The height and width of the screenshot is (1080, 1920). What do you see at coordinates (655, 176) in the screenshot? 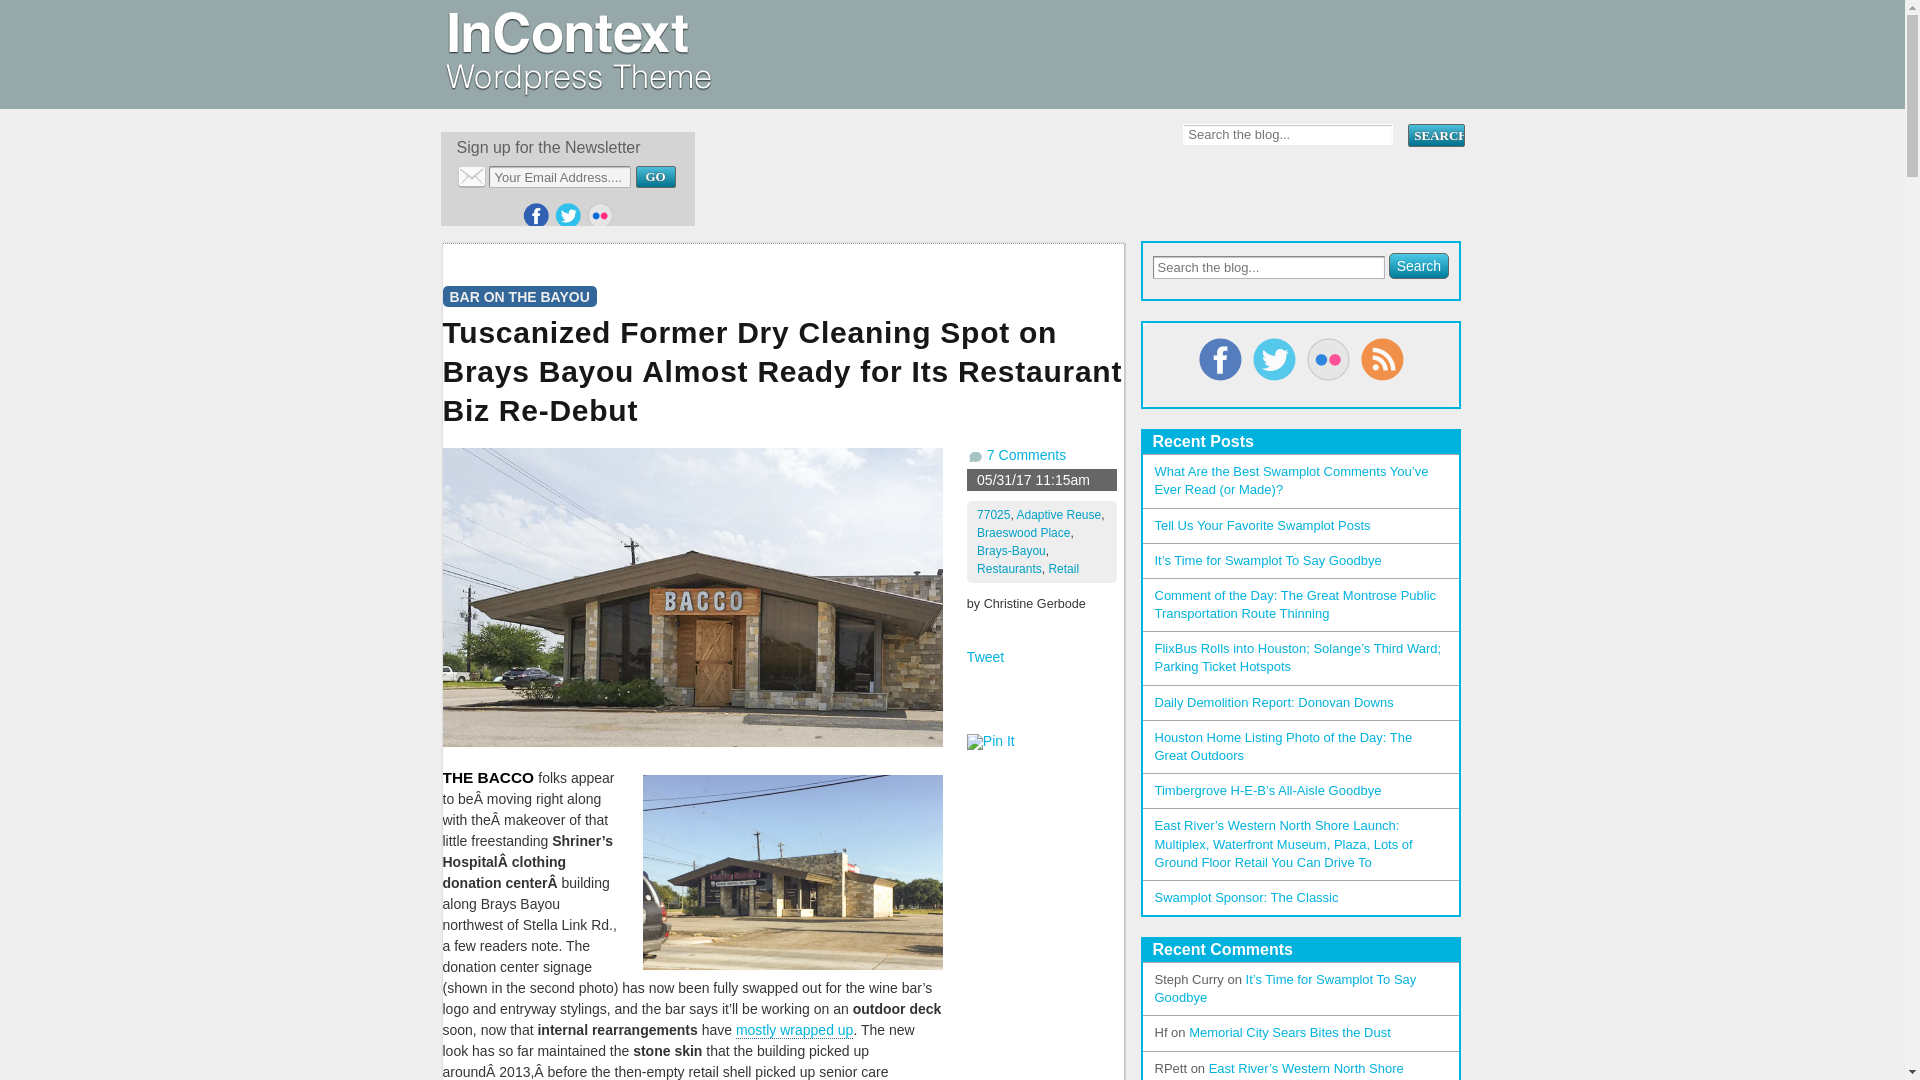
I see `GO` at bounding box center [655, 176].